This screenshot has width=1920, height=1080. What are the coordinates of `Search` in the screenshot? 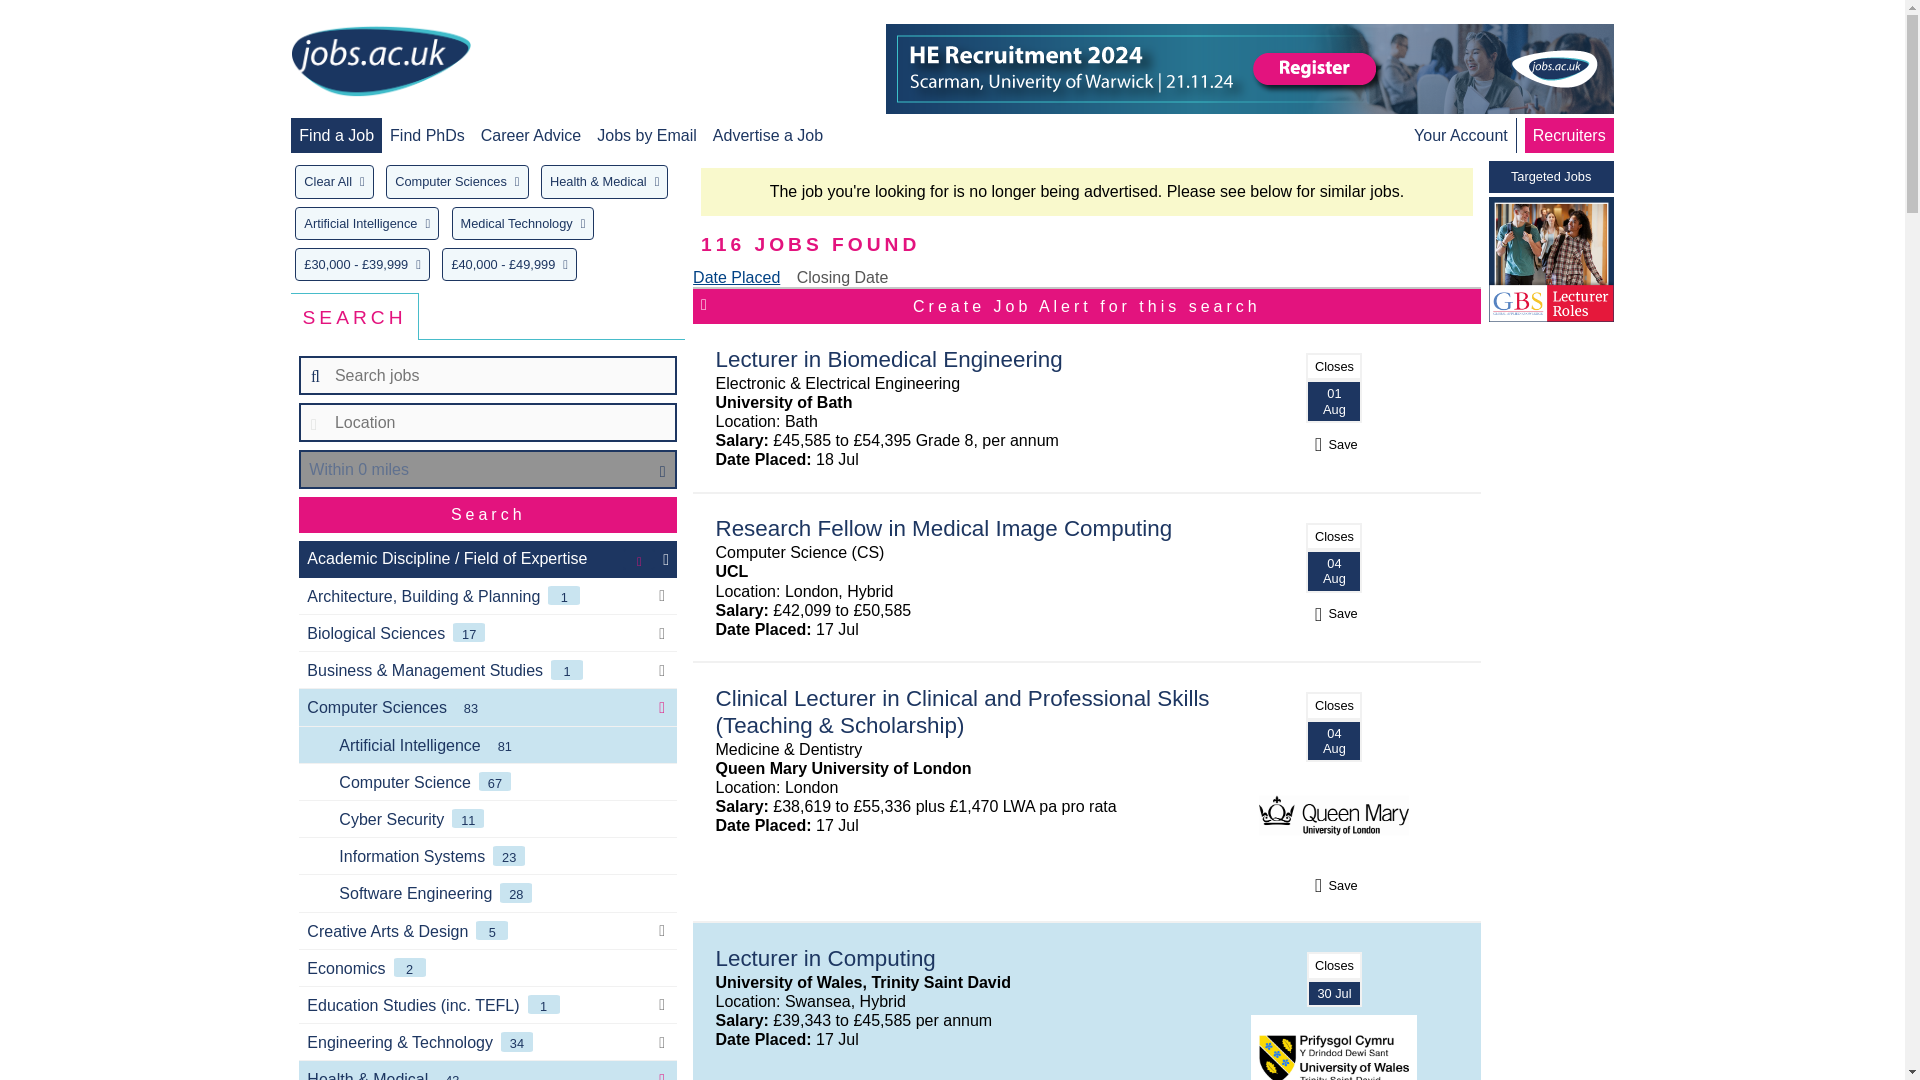 It's located at (488, 514).